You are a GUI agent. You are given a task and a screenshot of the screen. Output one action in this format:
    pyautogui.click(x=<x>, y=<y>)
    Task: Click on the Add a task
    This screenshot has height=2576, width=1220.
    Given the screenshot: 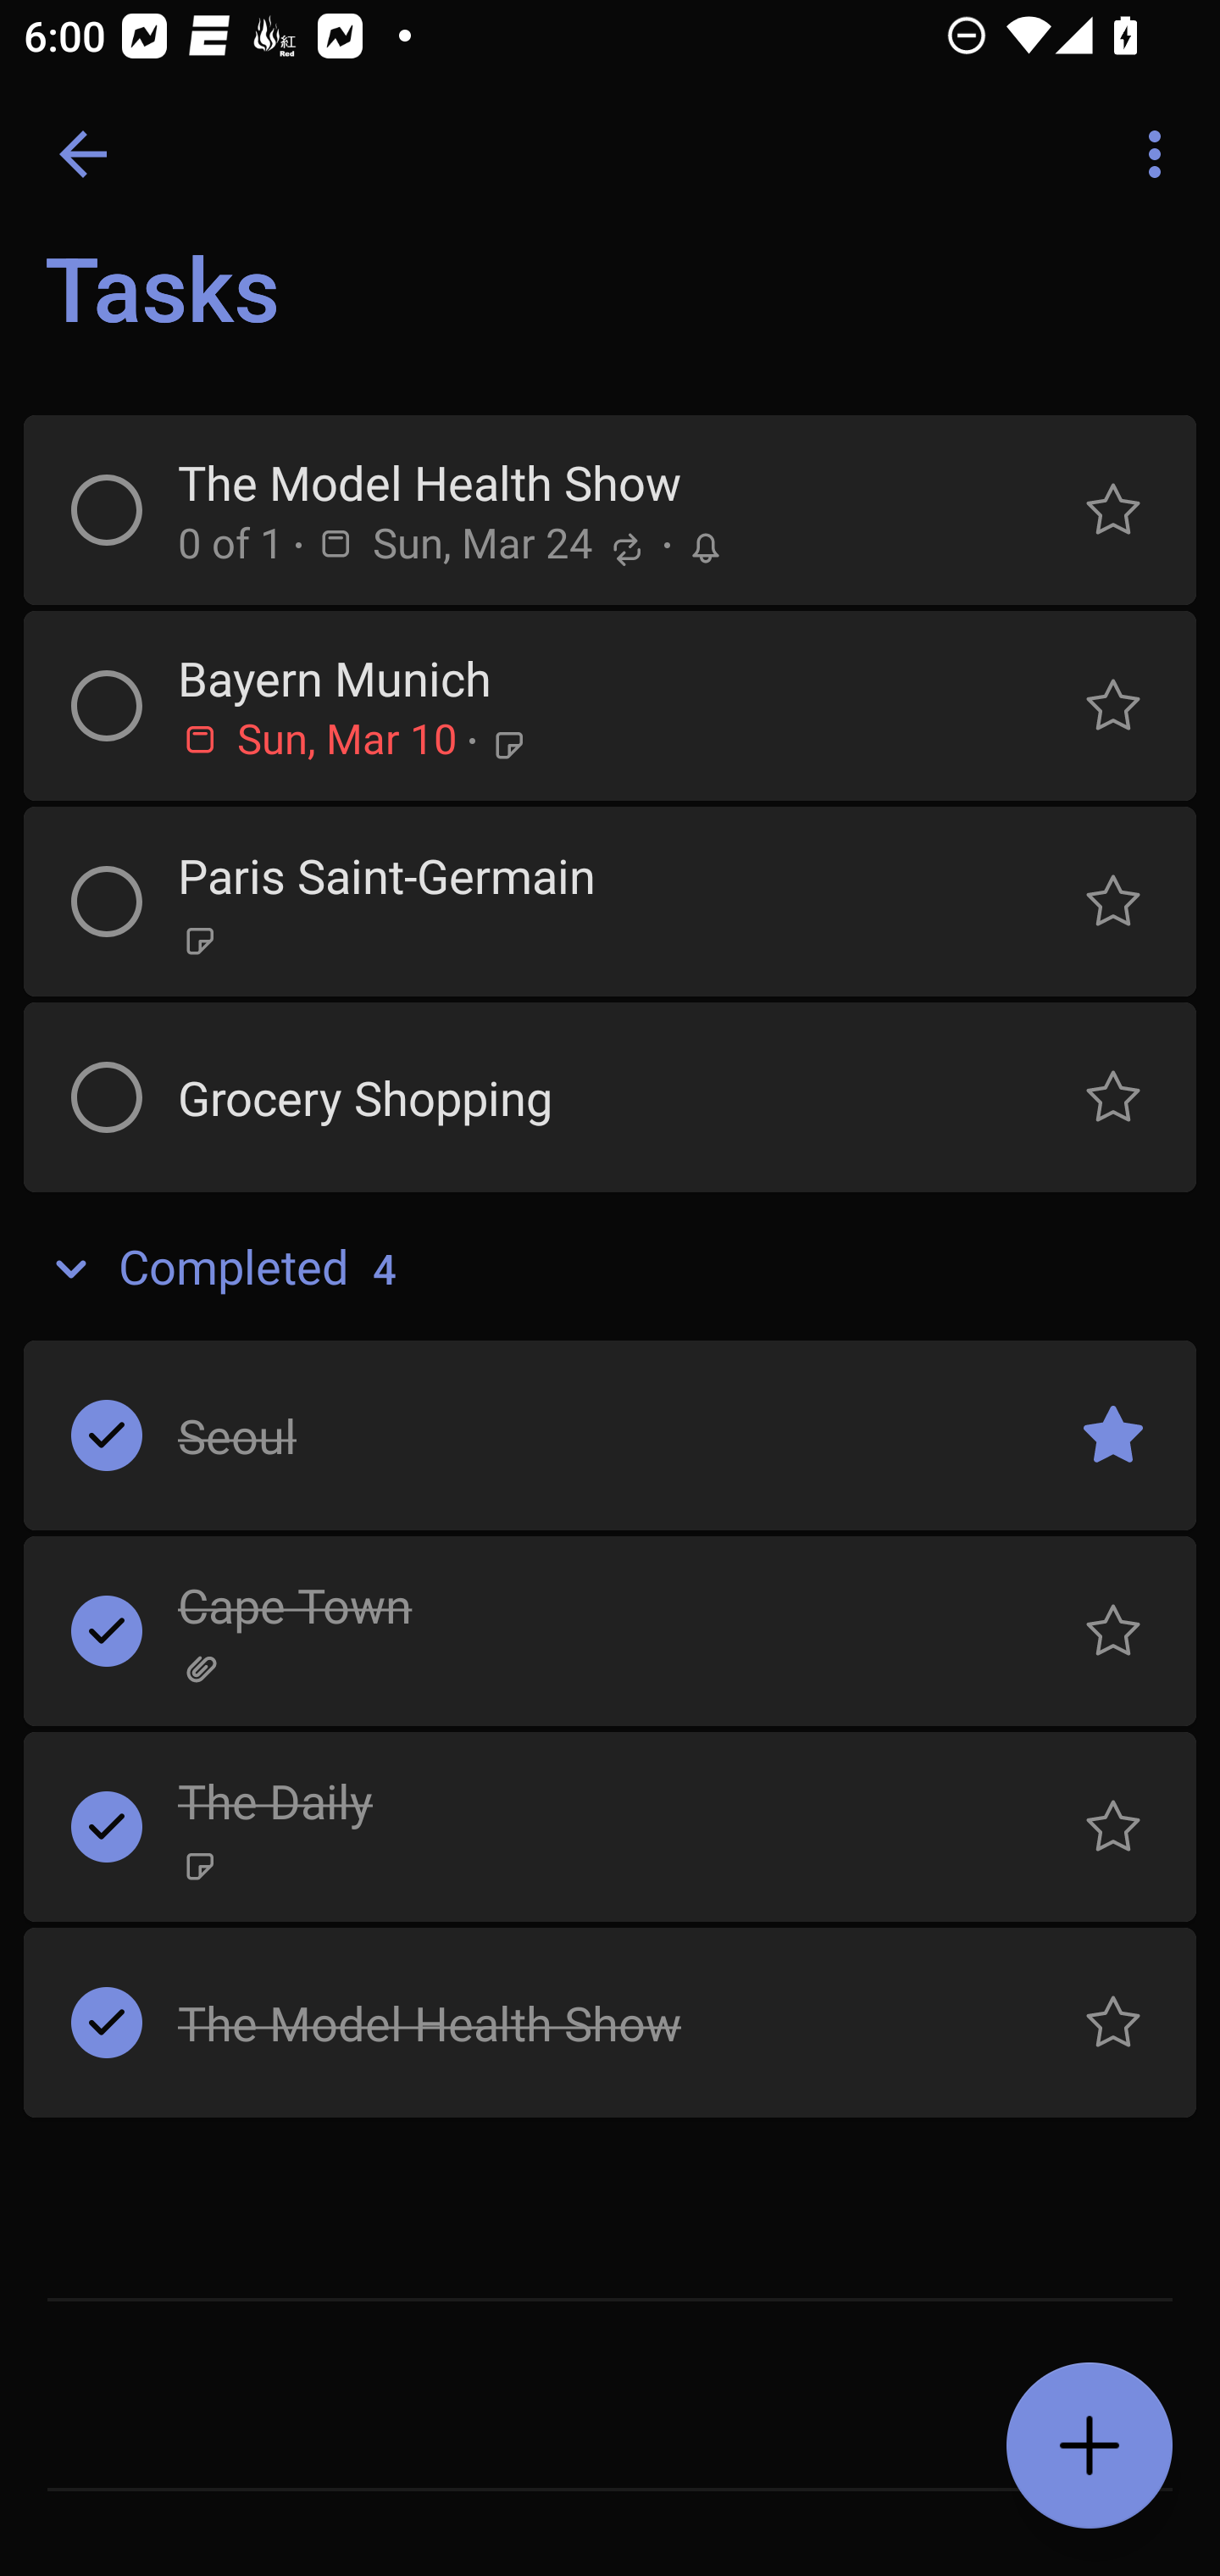 What is the action you would take?
    pyautogui.click(x=1090, y=2446)
    